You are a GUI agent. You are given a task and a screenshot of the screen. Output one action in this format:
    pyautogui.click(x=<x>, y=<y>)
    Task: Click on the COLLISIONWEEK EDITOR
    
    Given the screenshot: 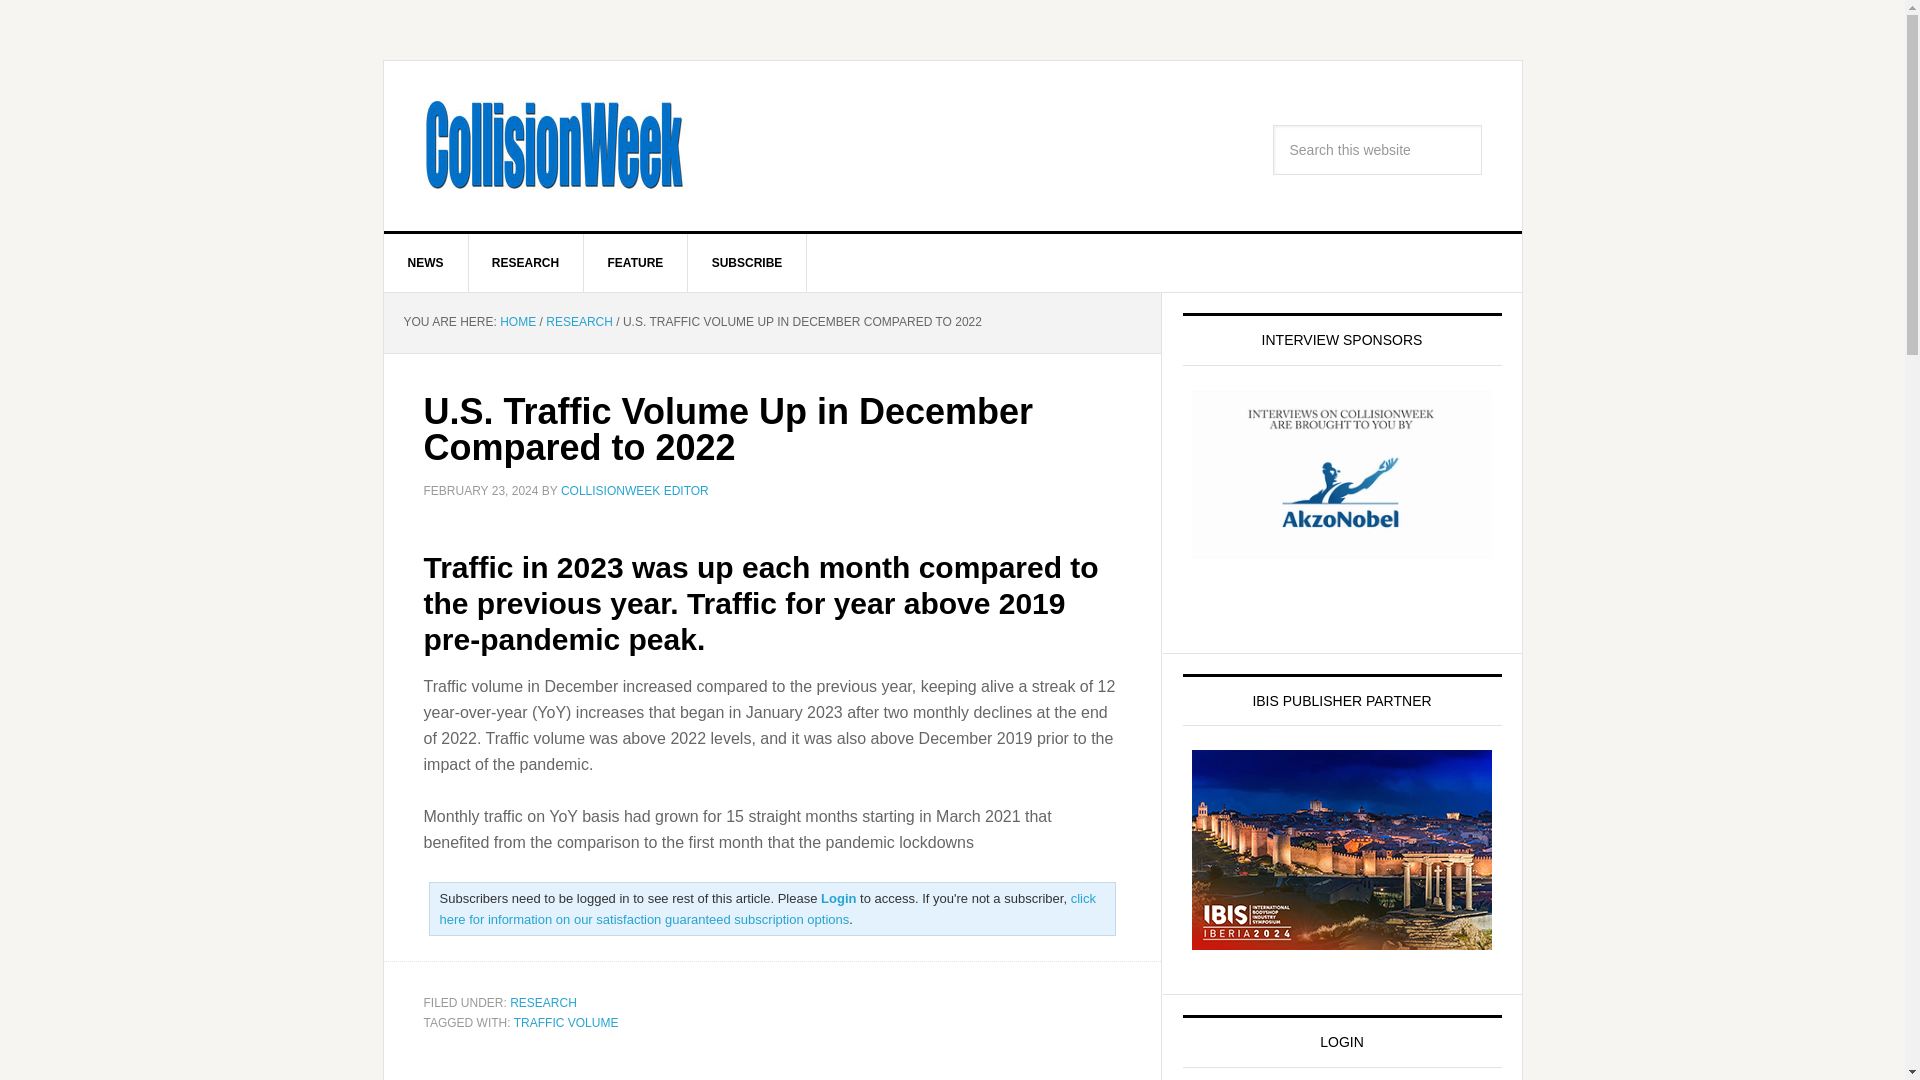 What is the action you would take?
    pyautogui.click(x=634, y=490)
    